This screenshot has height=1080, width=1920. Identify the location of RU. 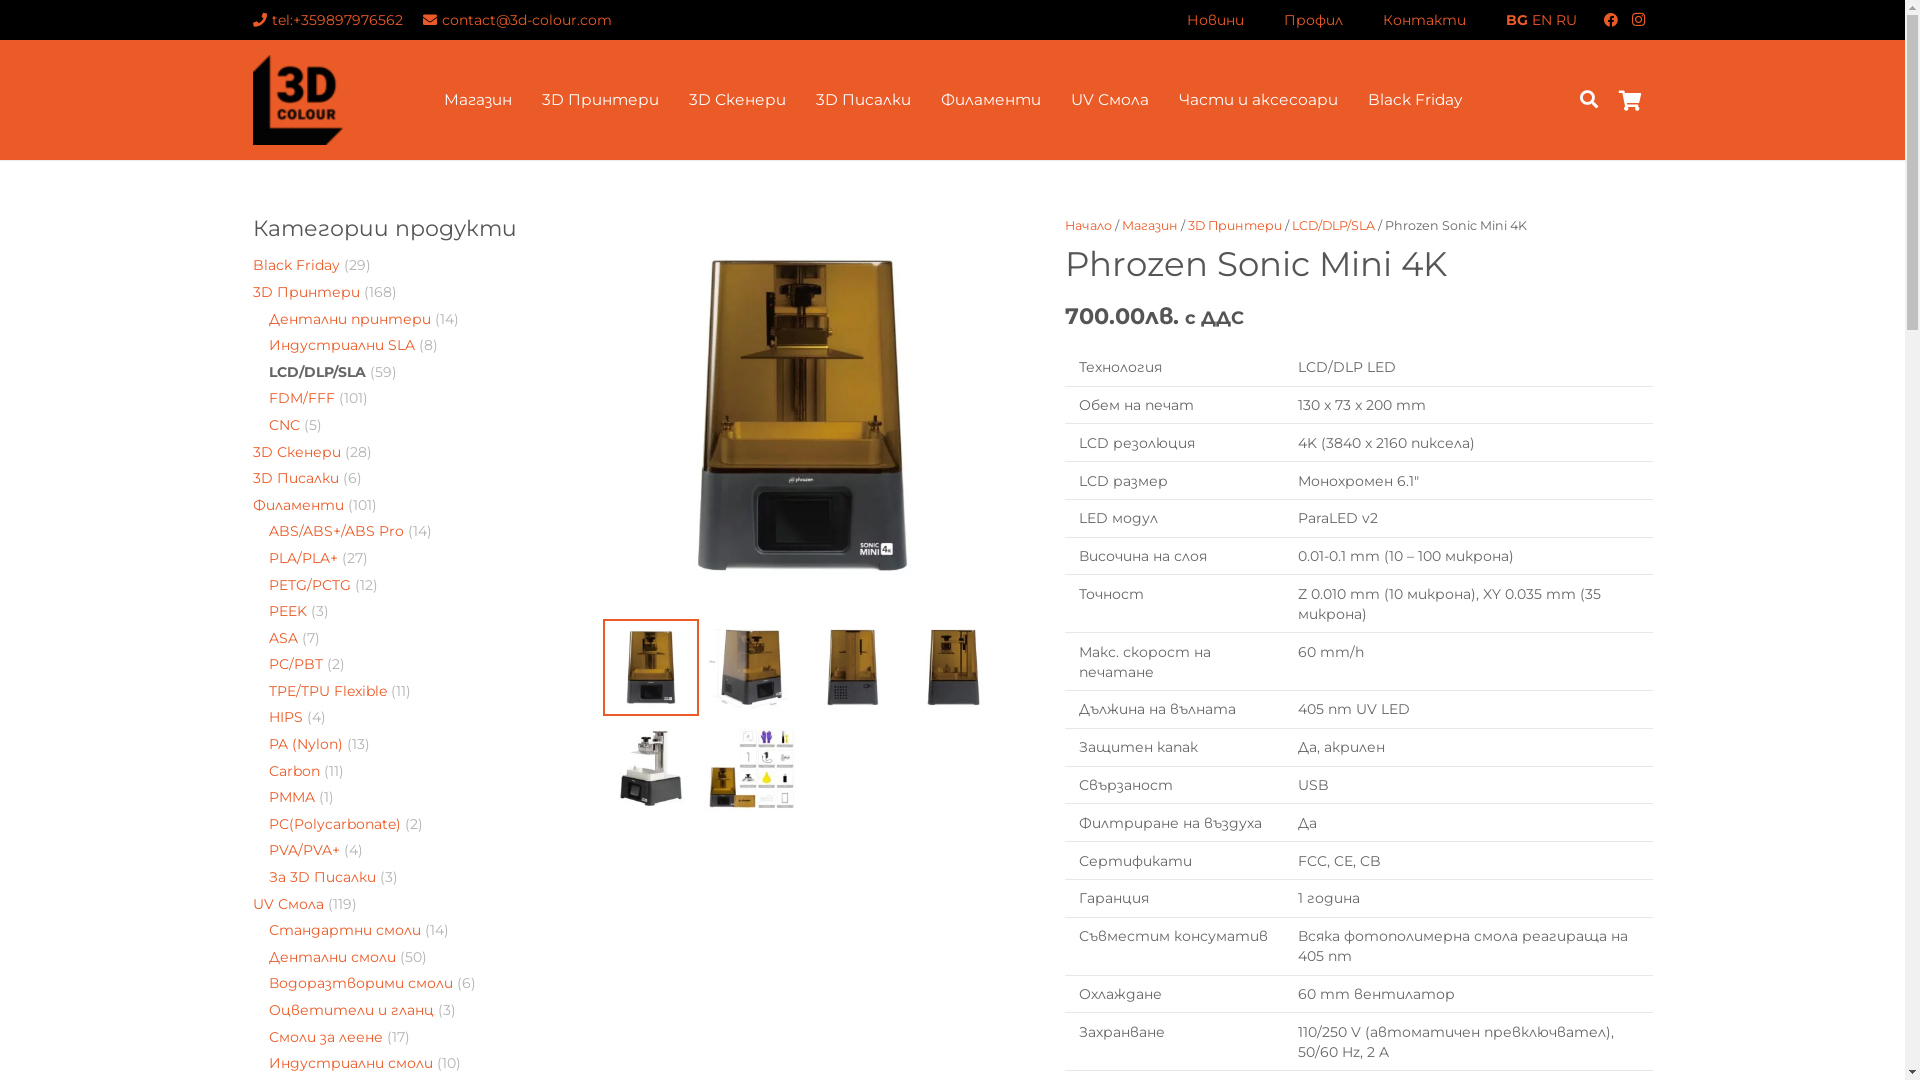
(1566, 19).